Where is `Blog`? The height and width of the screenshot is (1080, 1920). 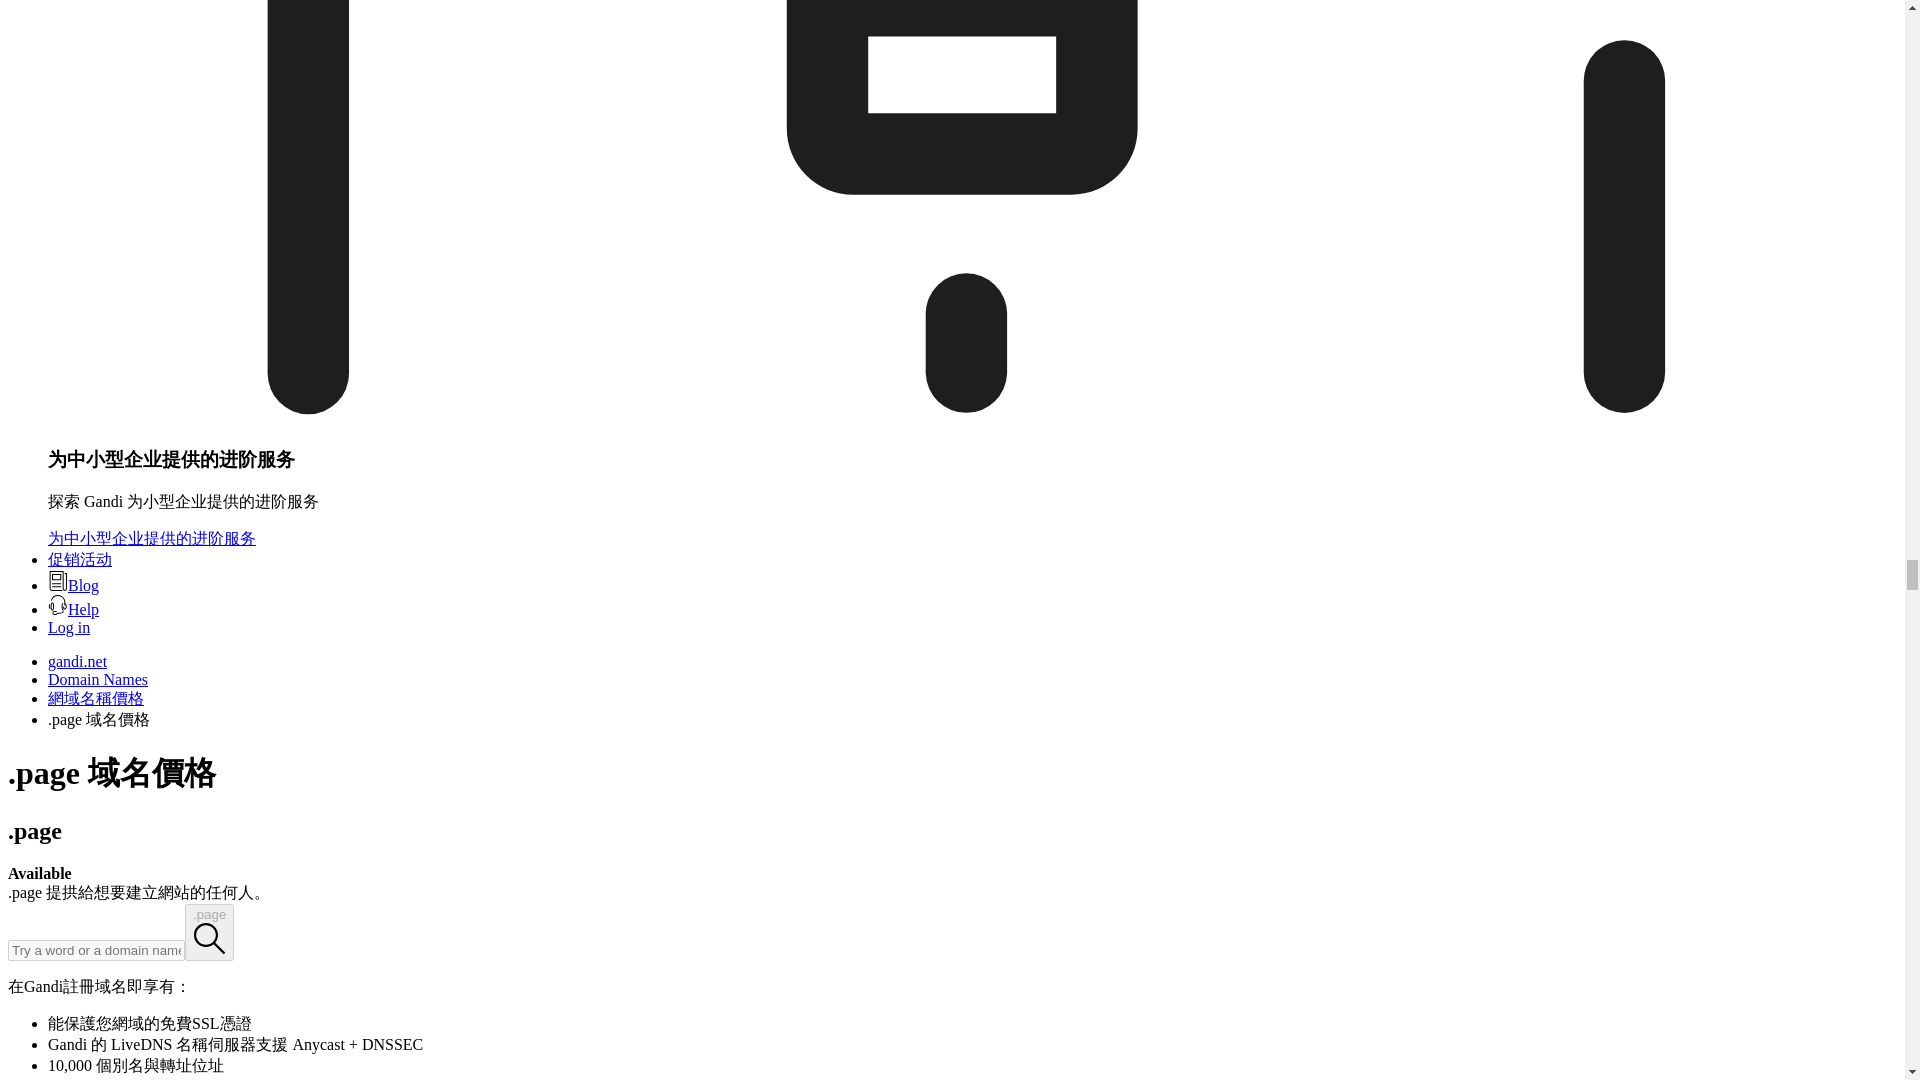
Blog is located at coordinates (74, 585).